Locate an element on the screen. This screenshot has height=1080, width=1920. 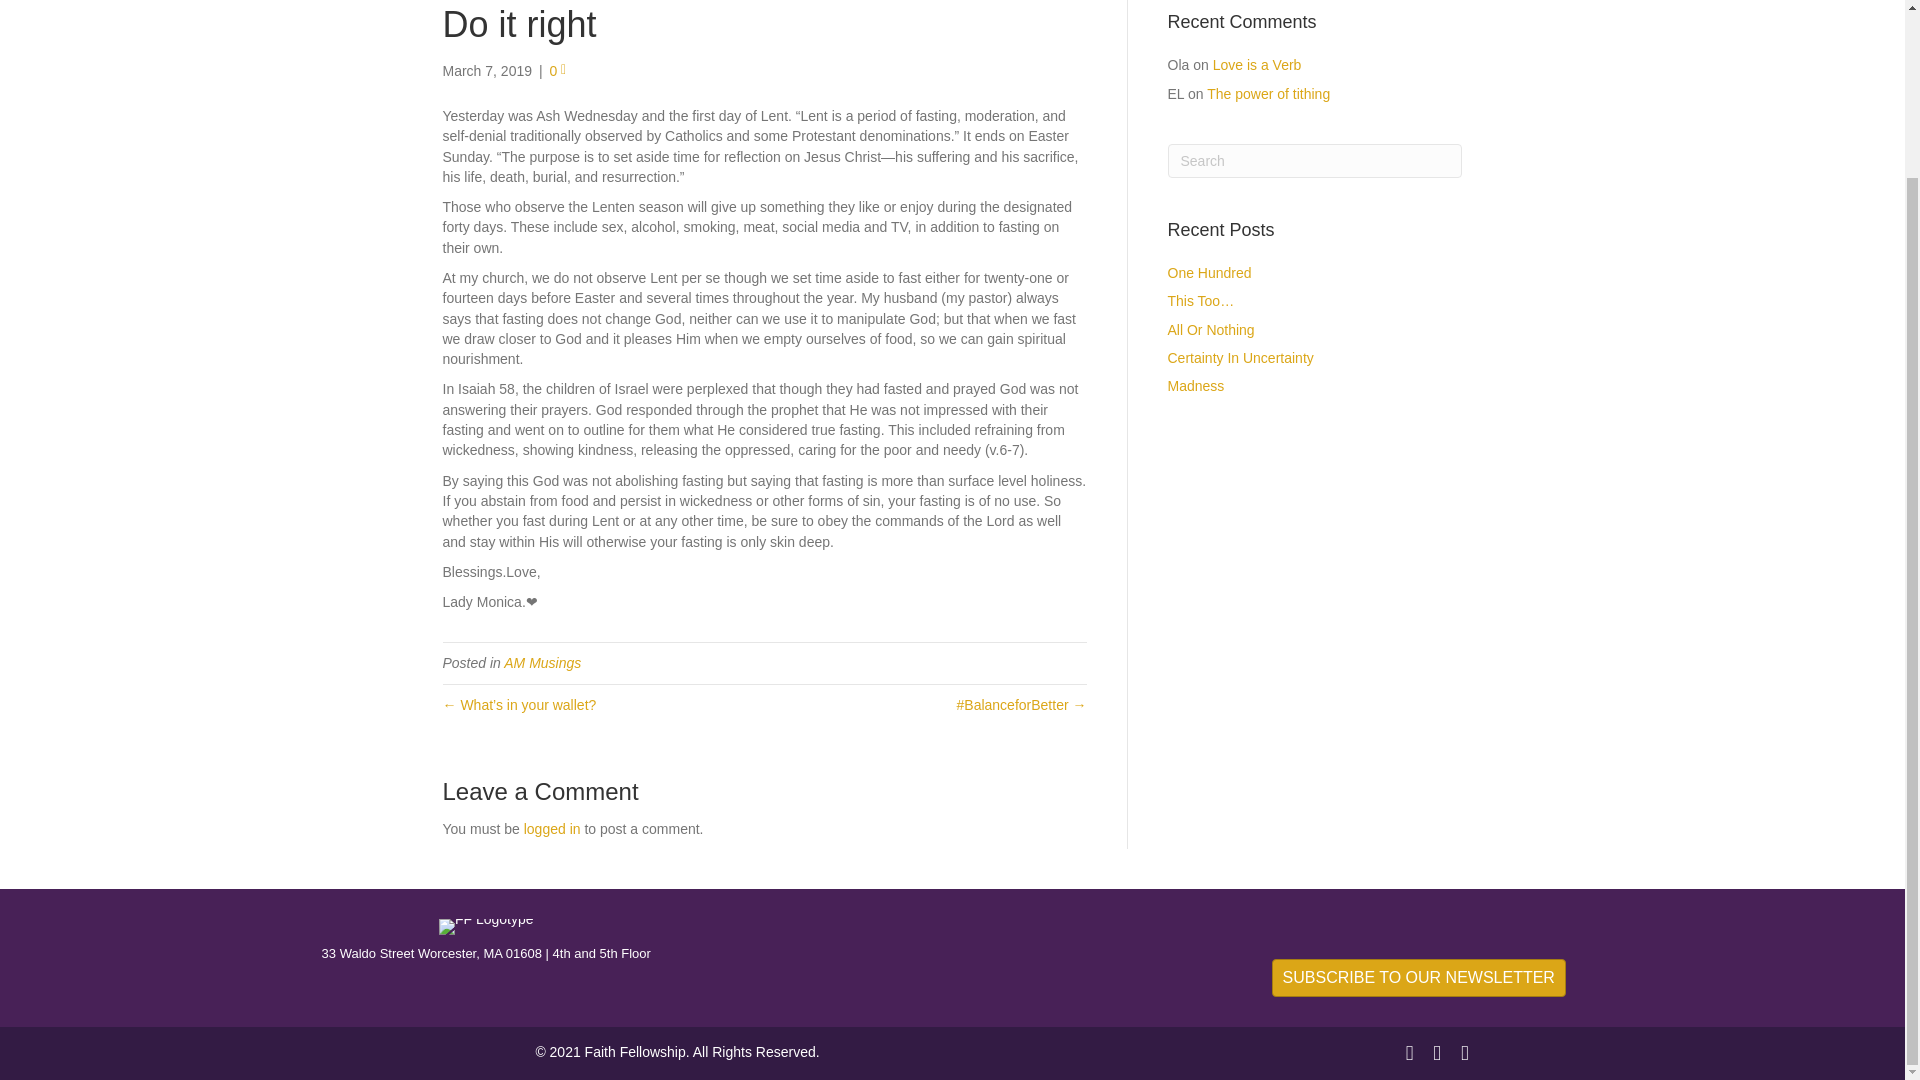
Love is a Verb is located at coordinates (1257, 65).